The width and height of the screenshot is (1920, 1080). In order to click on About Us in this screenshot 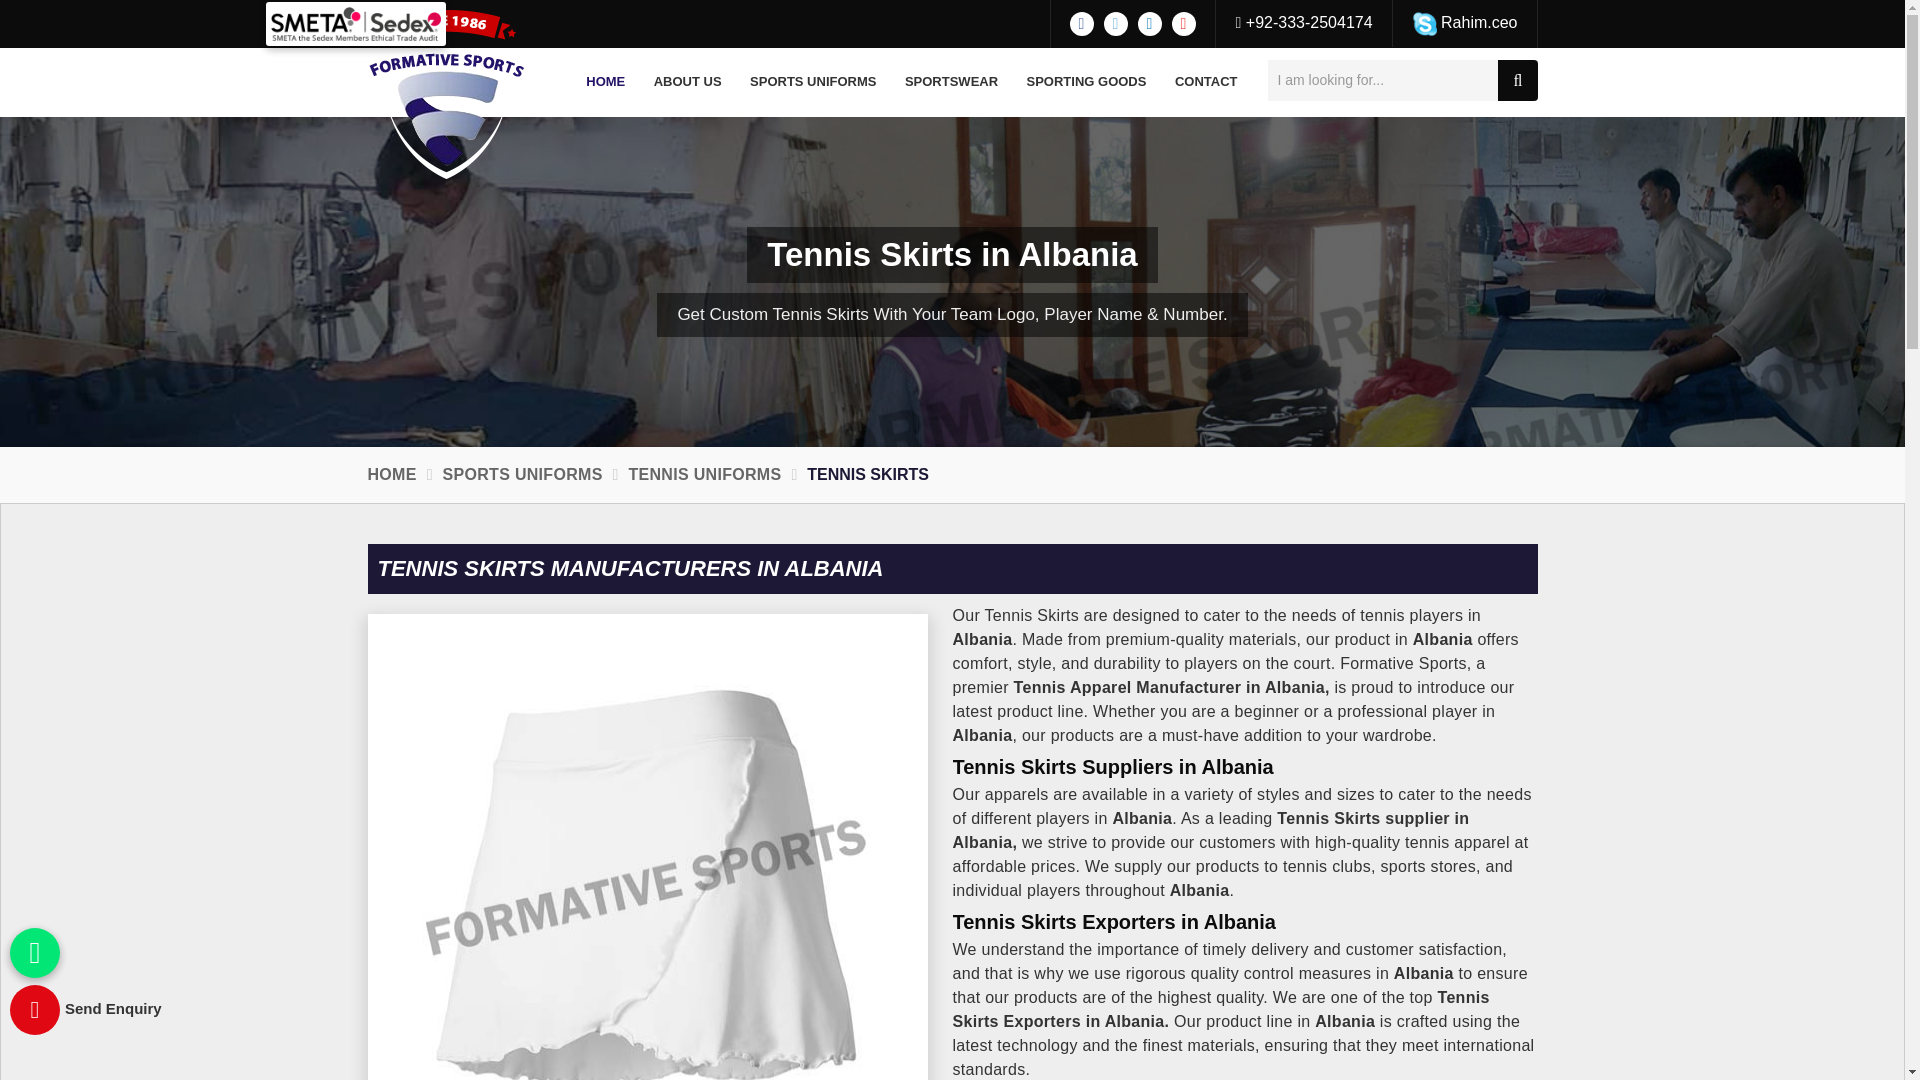, I will do `click(687, 82)`.